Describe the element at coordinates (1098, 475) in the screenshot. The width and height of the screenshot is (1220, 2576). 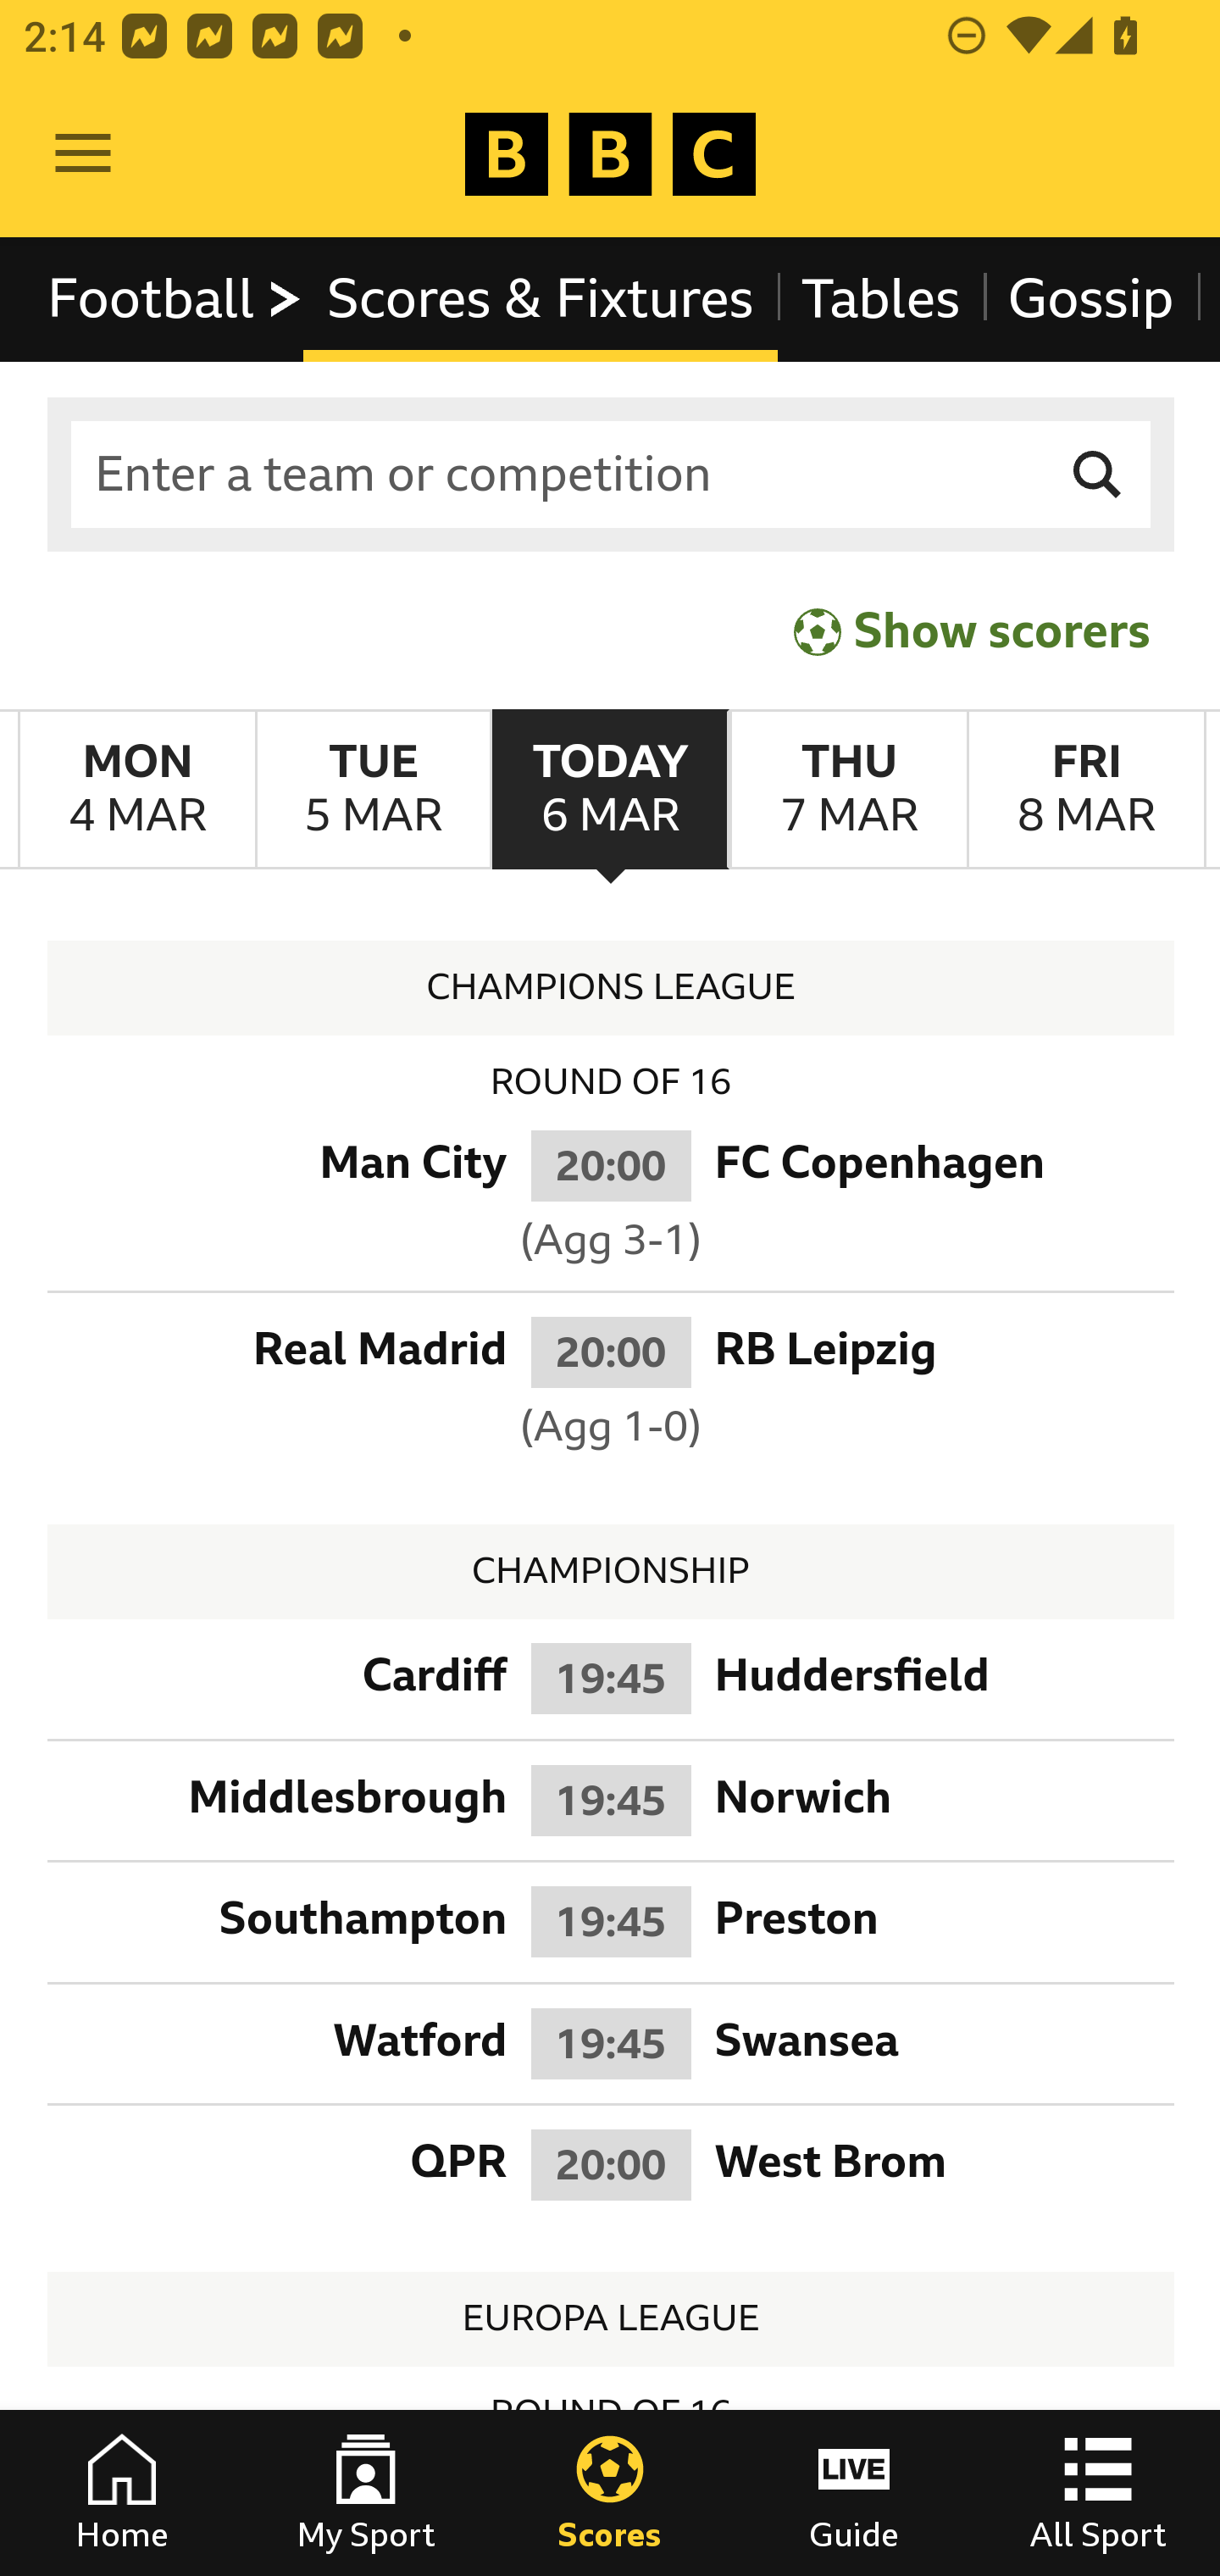
I see `Search` at that location.